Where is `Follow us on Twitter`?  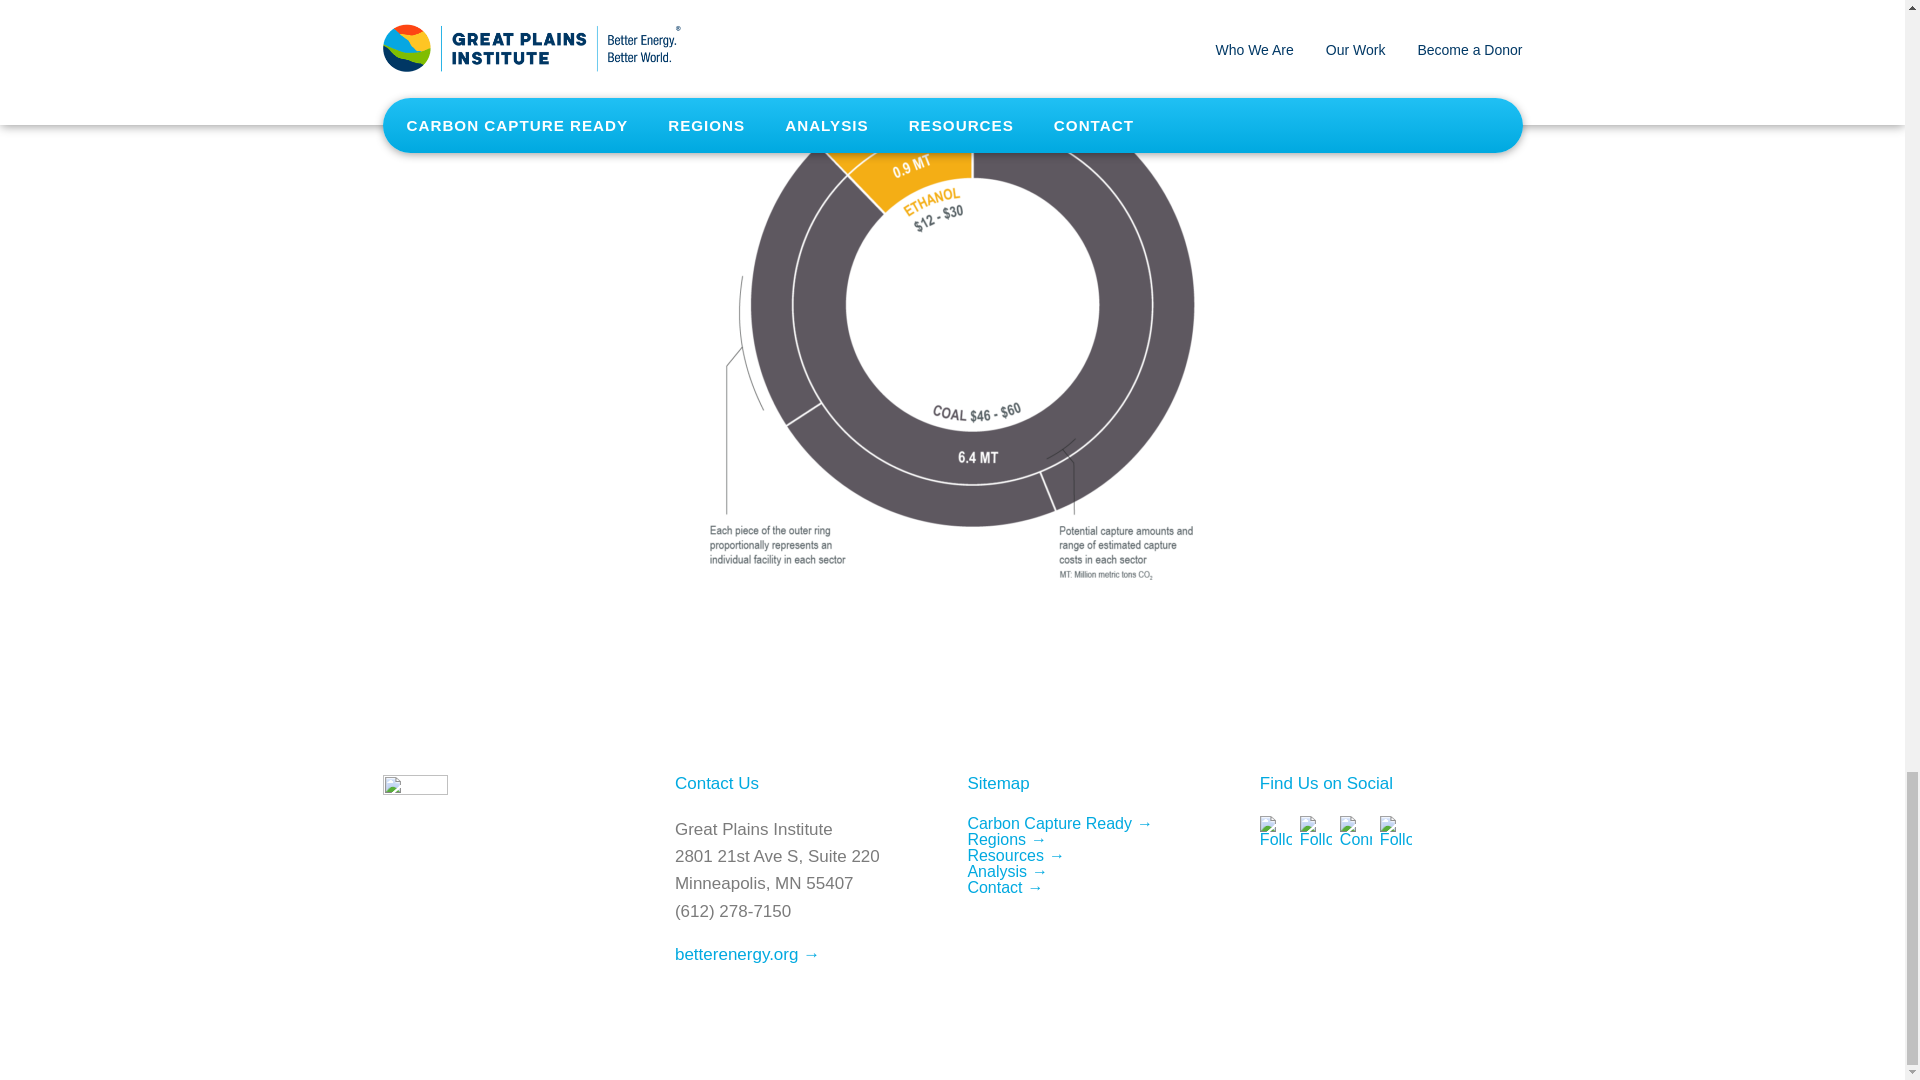 Follow us on Twitter is located at coordinates (1316, 832).